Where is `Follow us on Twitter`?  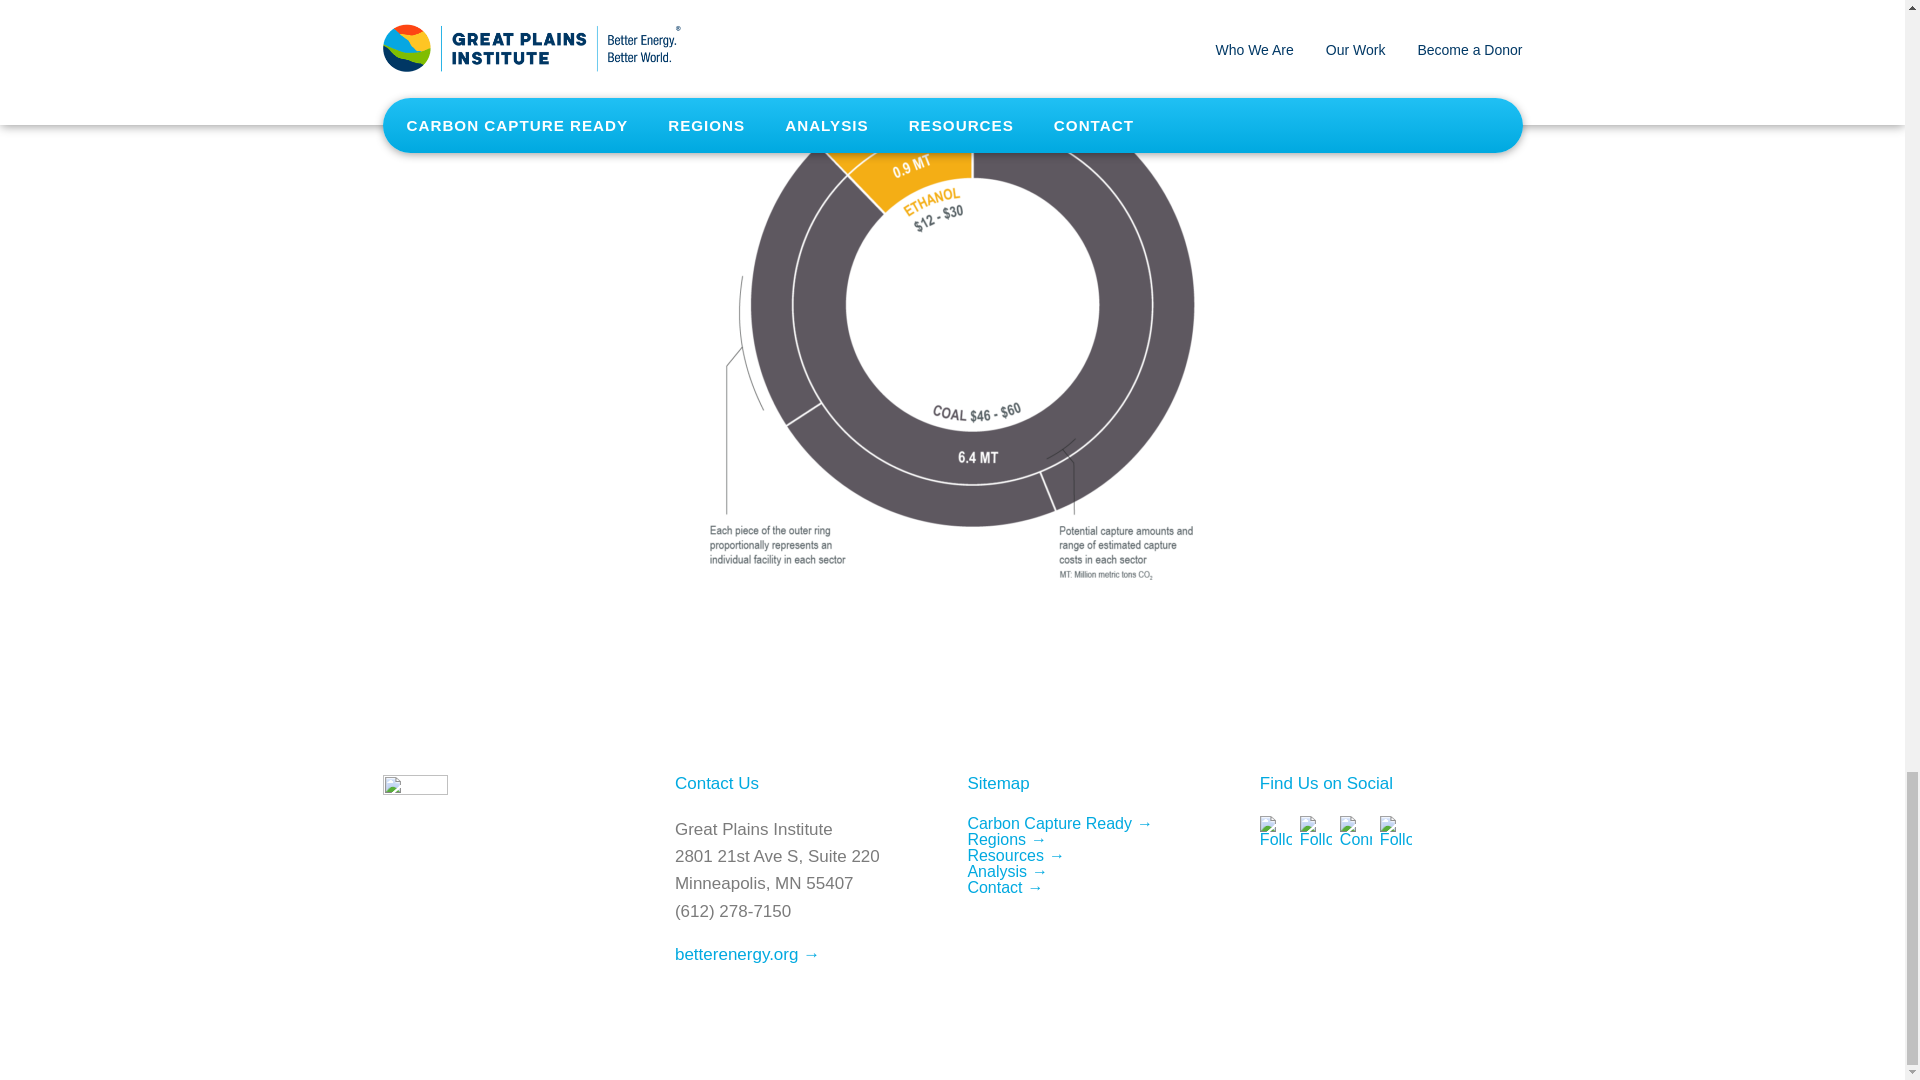 Follow us on Twitter is located at coordinates (1316, 832).